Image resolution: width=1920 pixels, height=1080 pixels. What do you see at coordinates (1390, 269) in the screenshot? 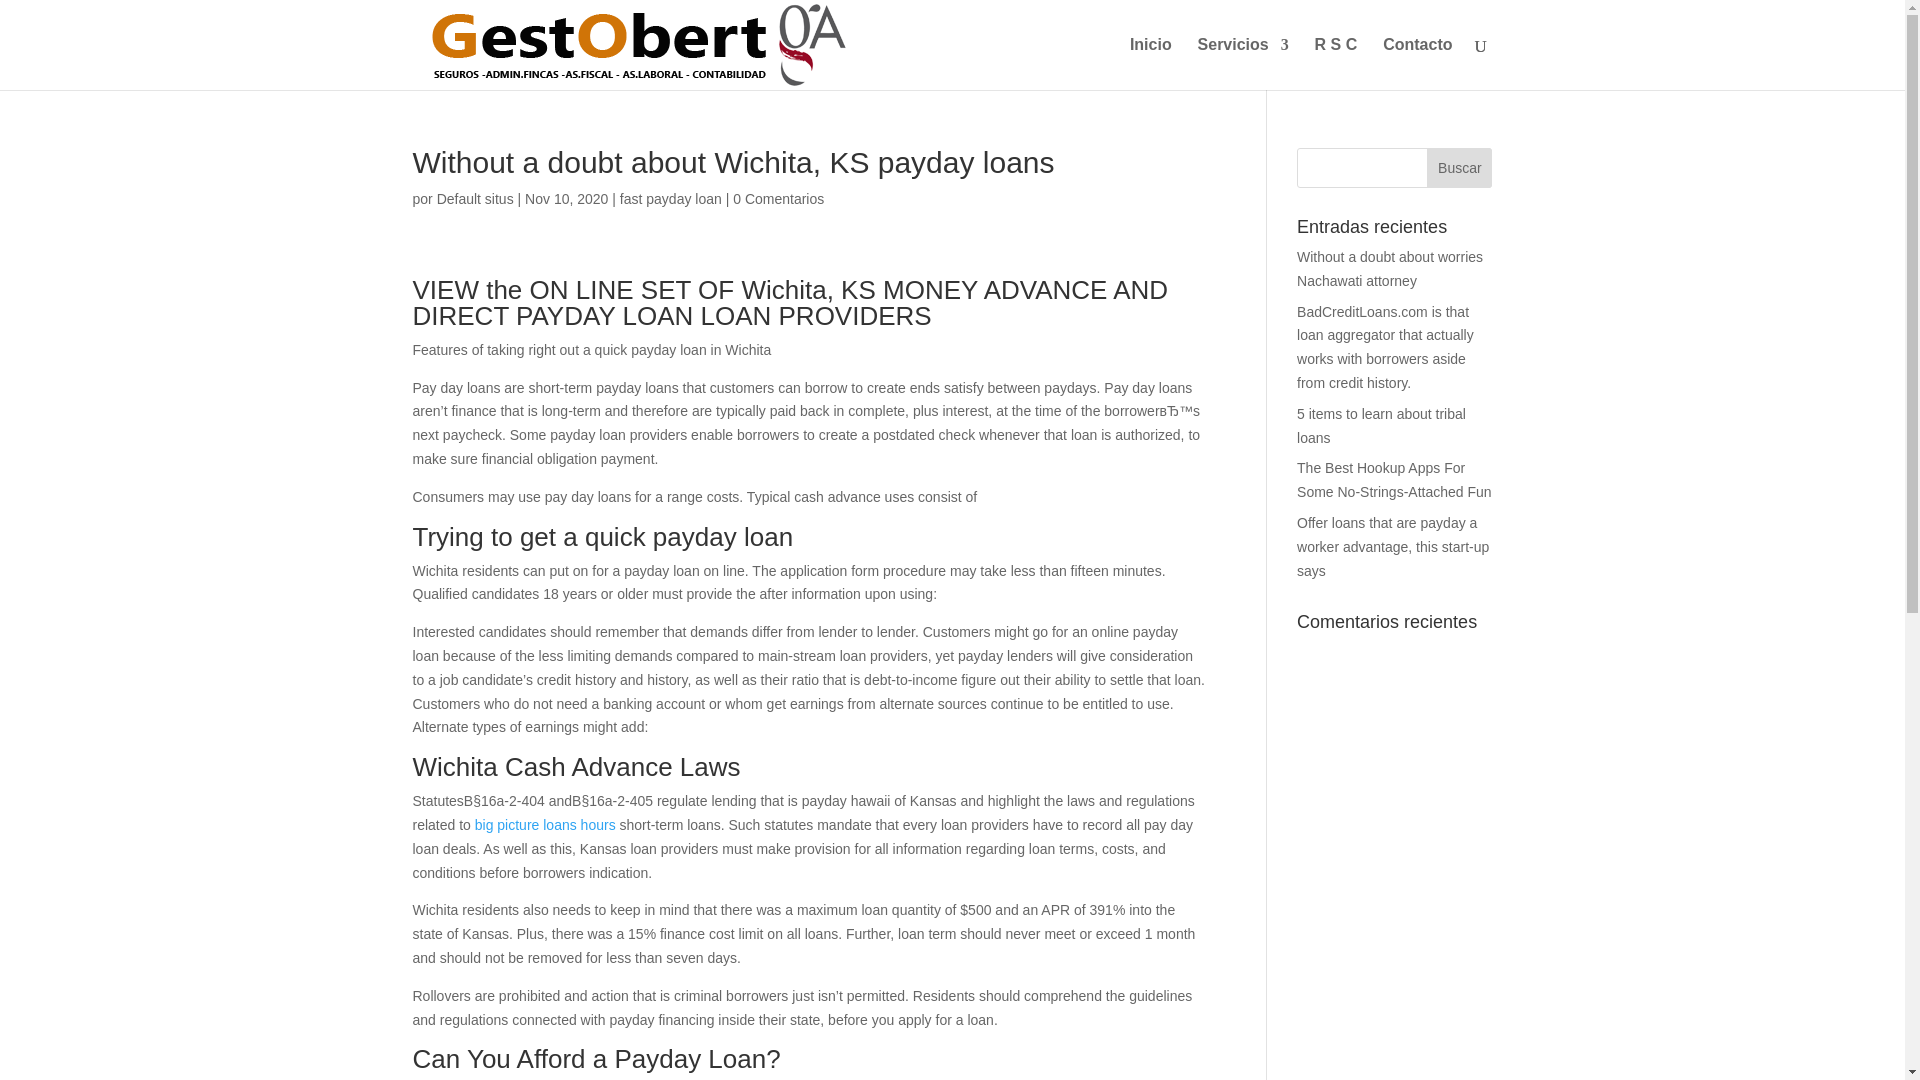
I see `Without a doubt about worries Nachawati attorney` at bounding box center [1390, 269].